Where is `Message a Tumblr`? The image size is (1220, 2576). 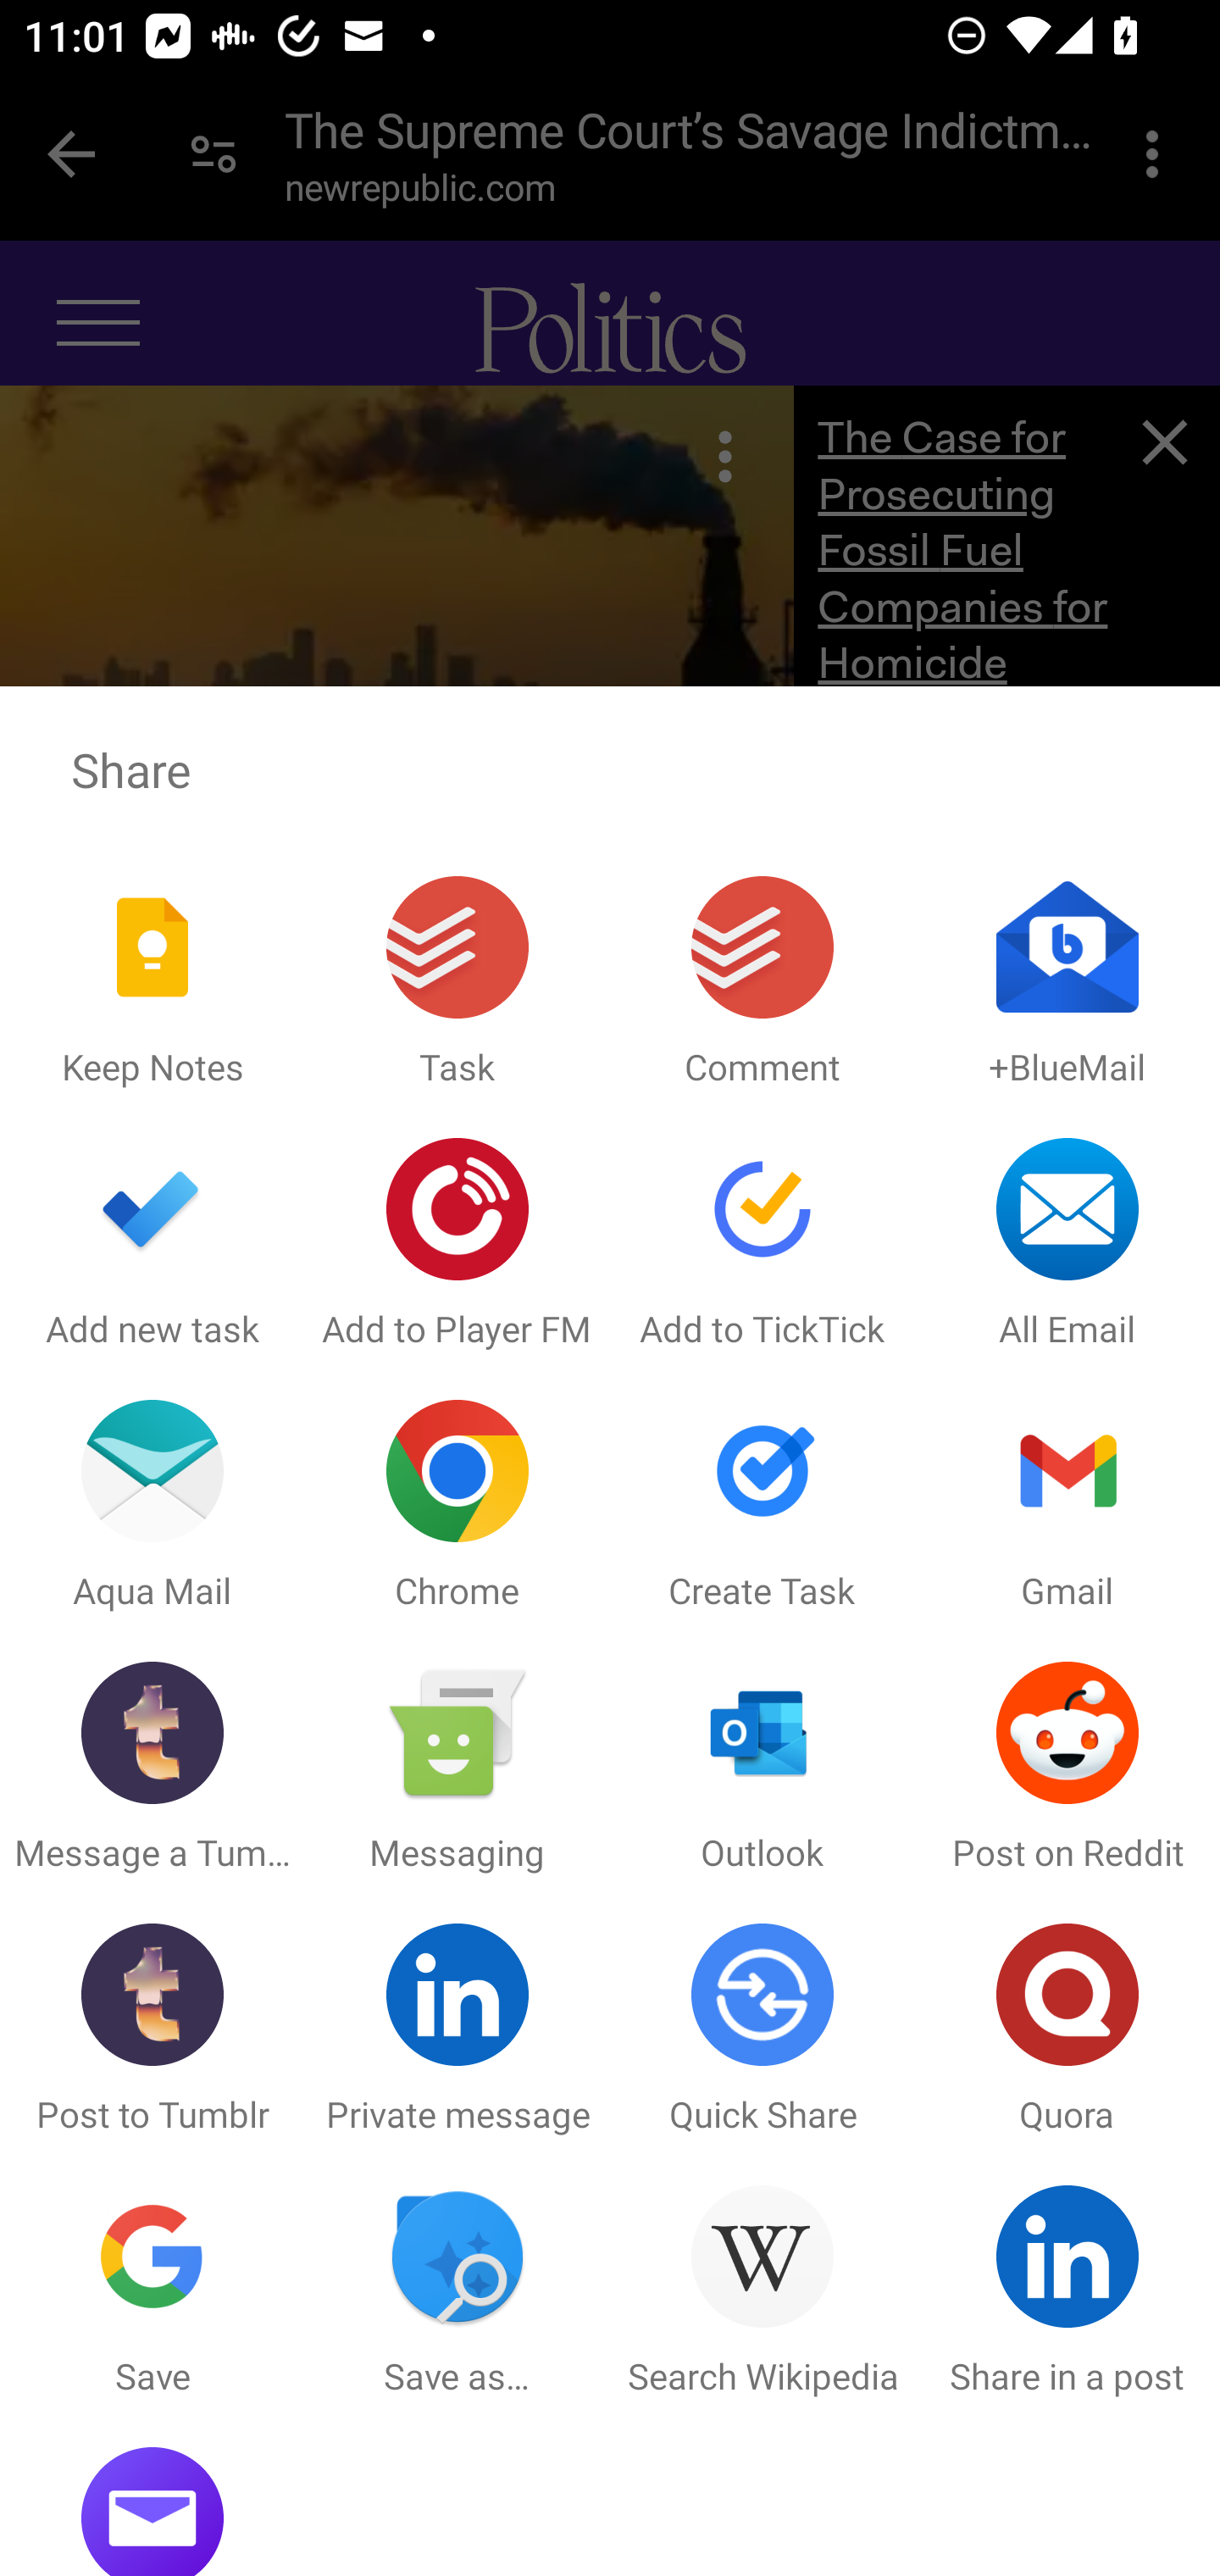 Message a Tumblr is located at coordinates (152, 1769).